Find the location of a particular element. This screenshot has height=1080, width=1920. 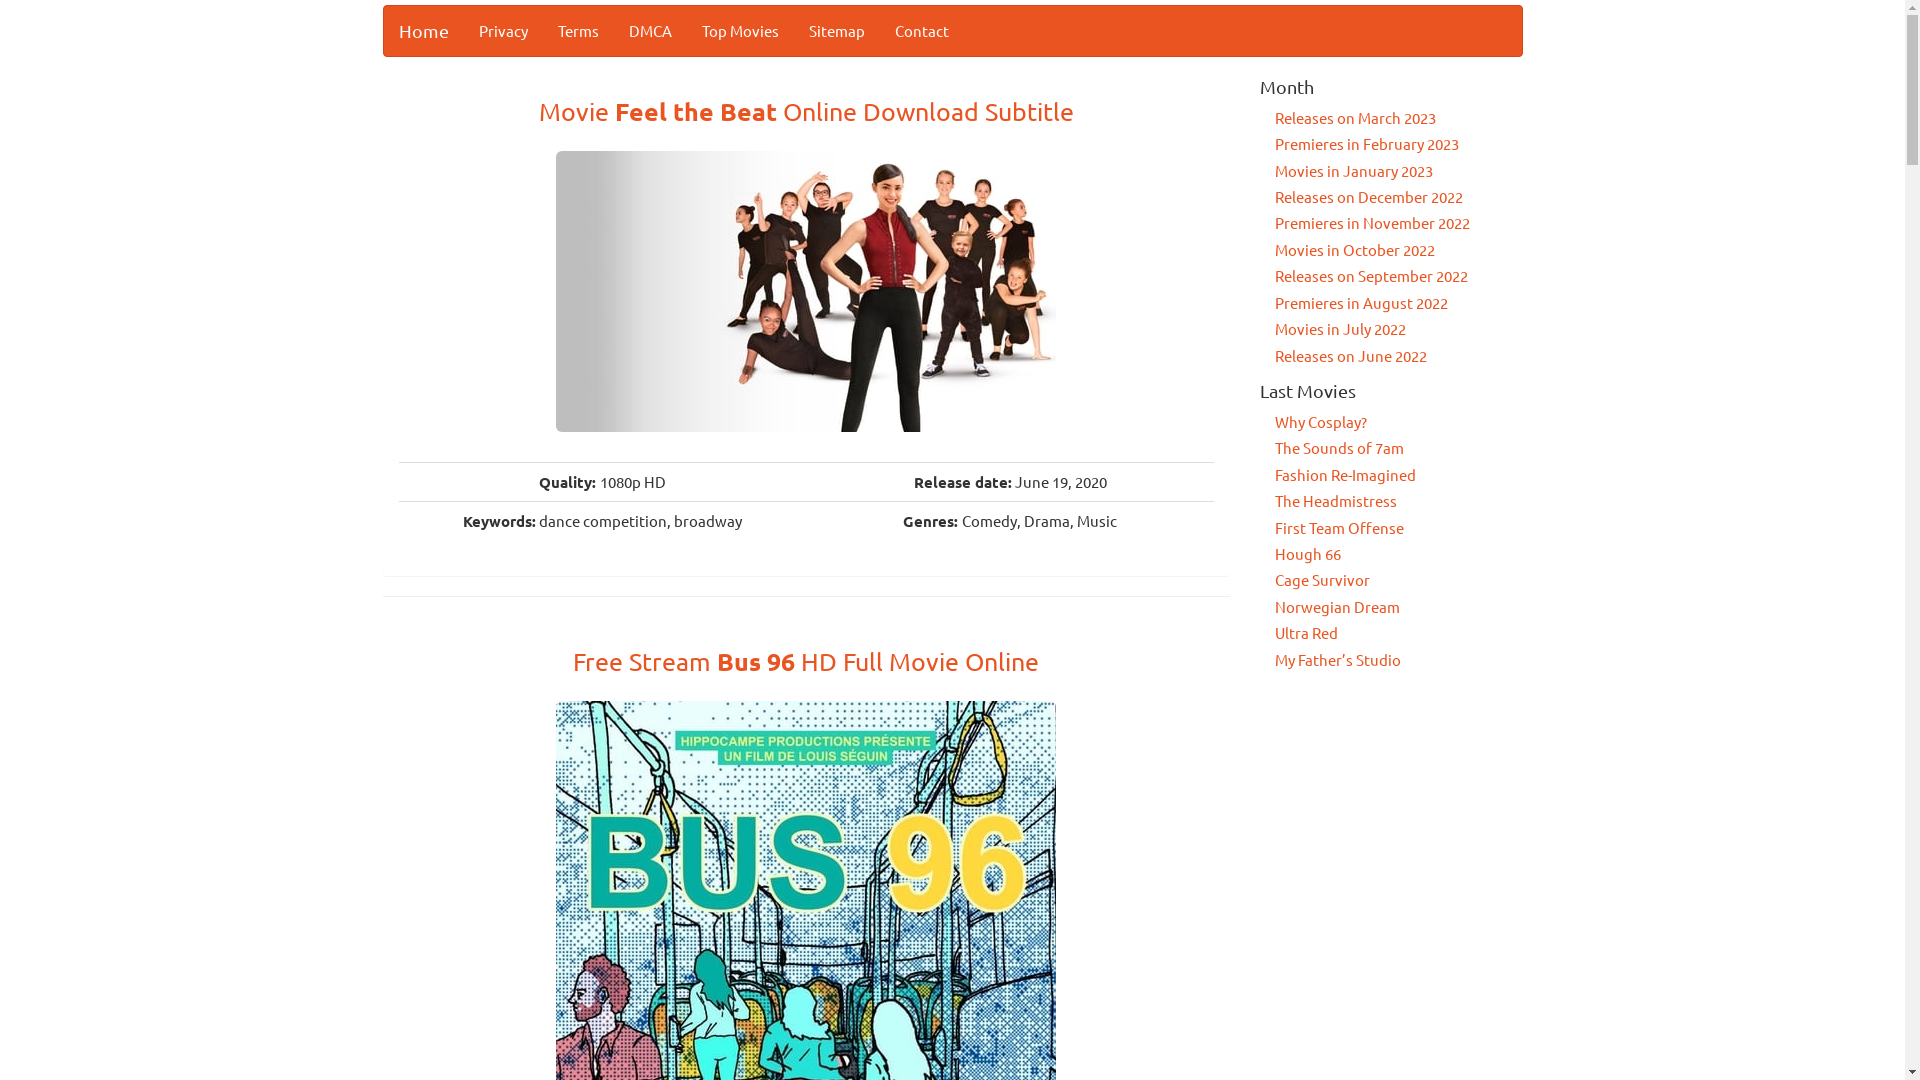

Why Cosplay? is located at coordinates (1321, 422).